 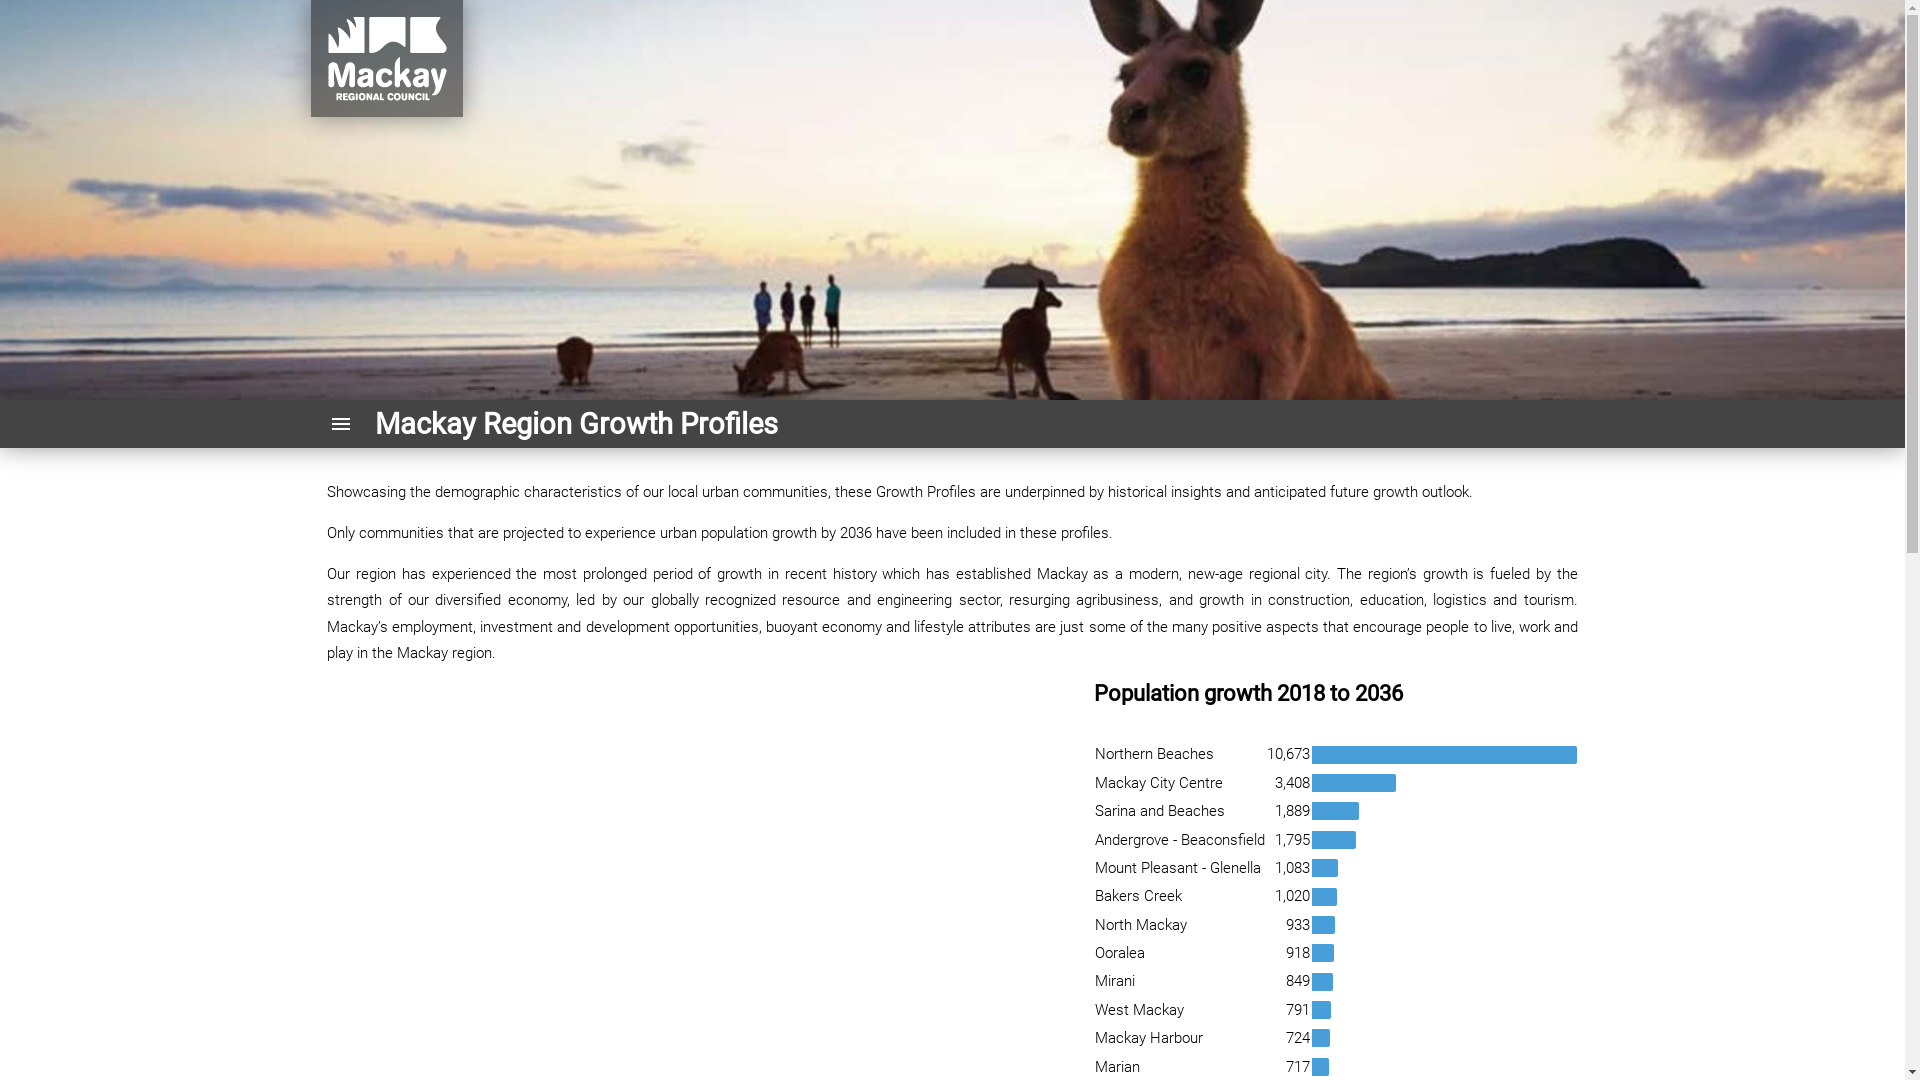 I want to click on Ooralea, so click(x=1120, y=953).